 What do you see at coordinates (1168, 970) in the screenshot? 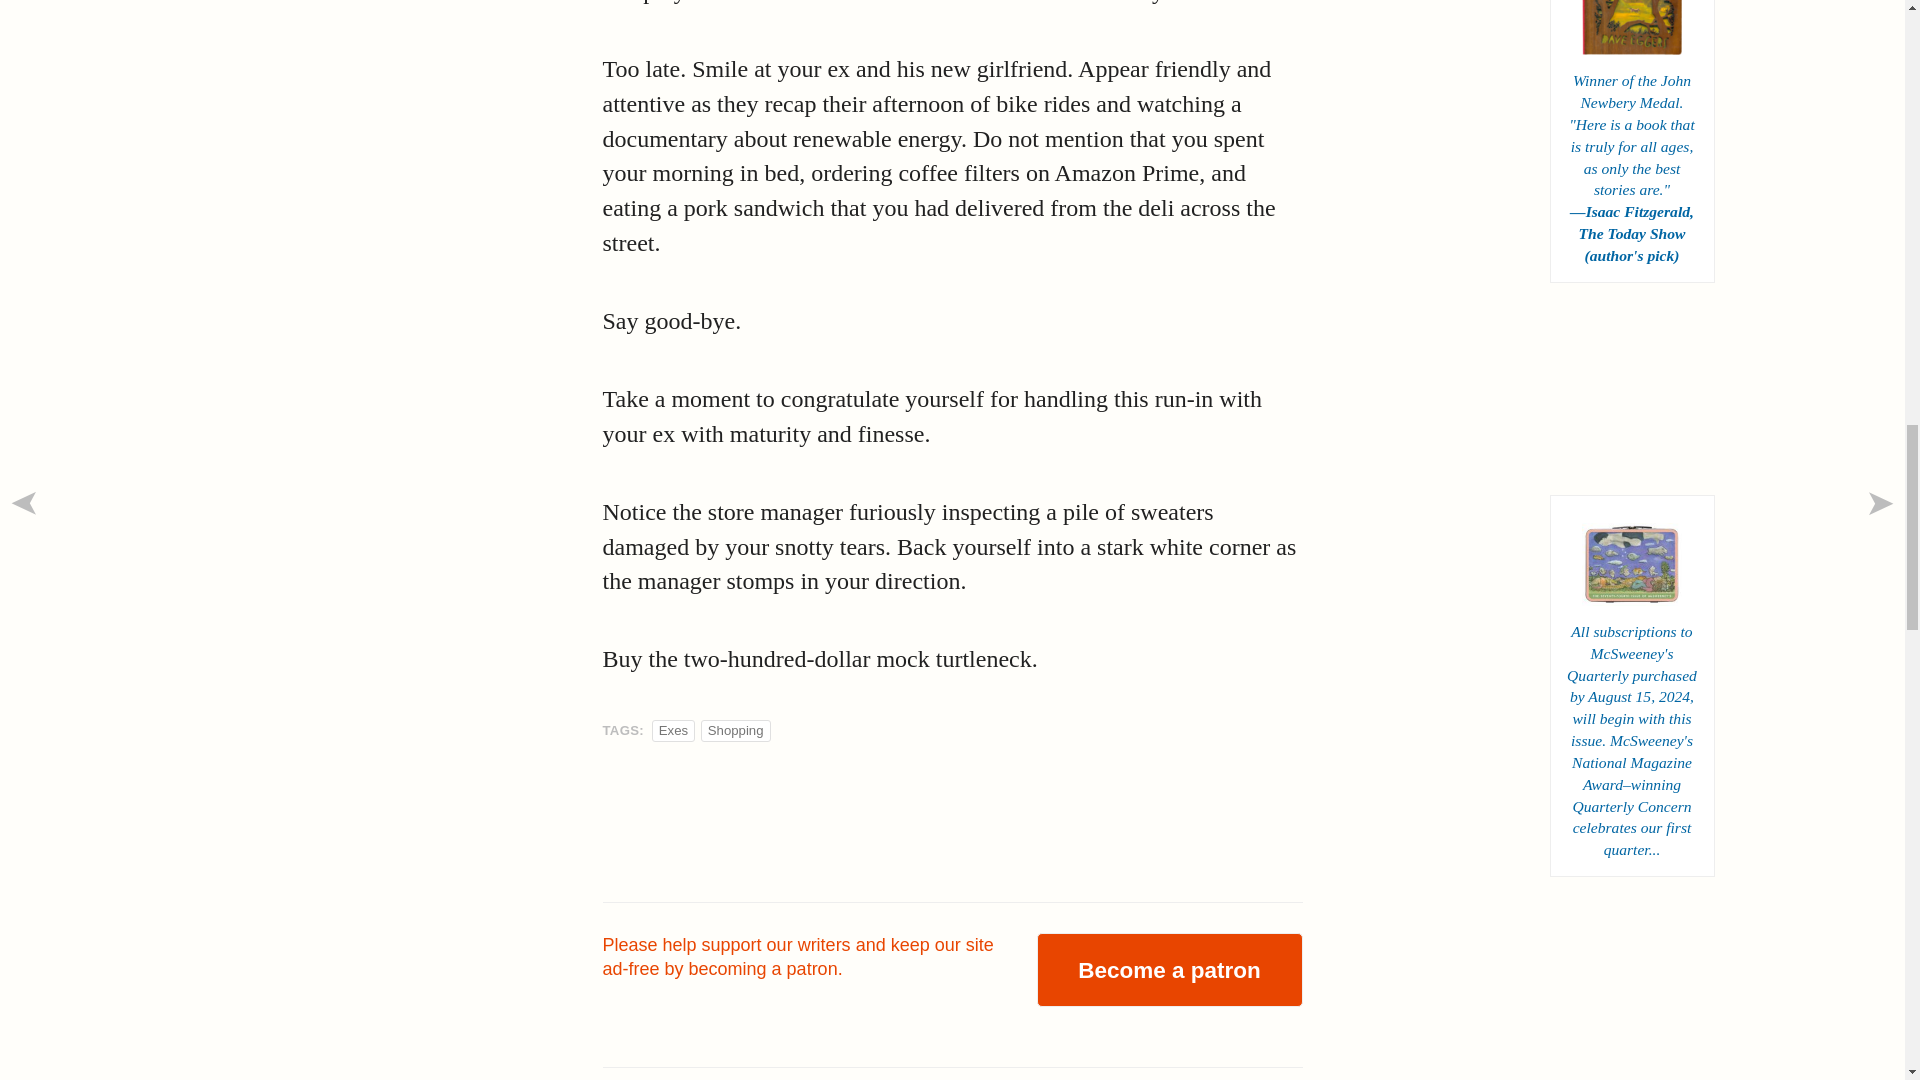
I see `Become a patron` at bounding box center [1168, 970].